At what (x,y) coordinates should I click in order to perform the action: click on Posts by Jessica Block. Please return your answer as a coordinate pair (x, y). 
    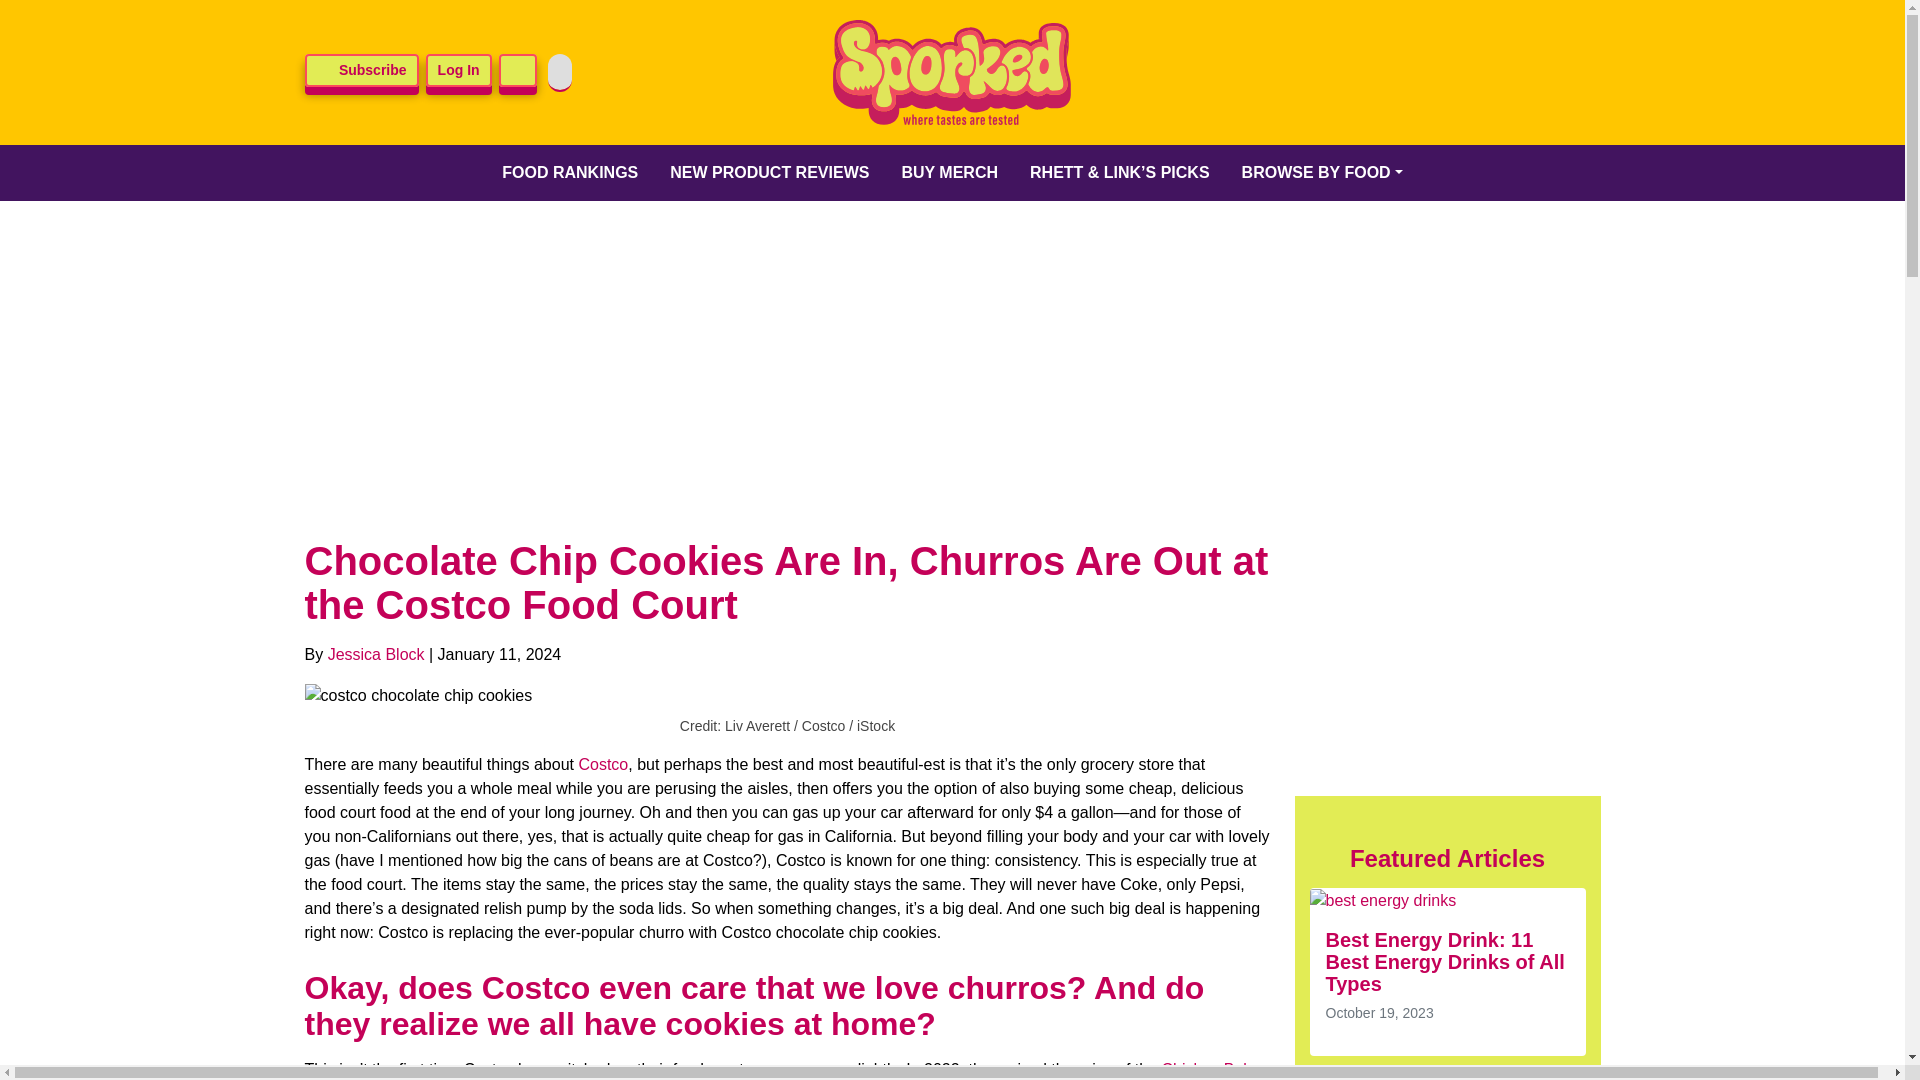
    Looking at the image, I should click on (376, 654).